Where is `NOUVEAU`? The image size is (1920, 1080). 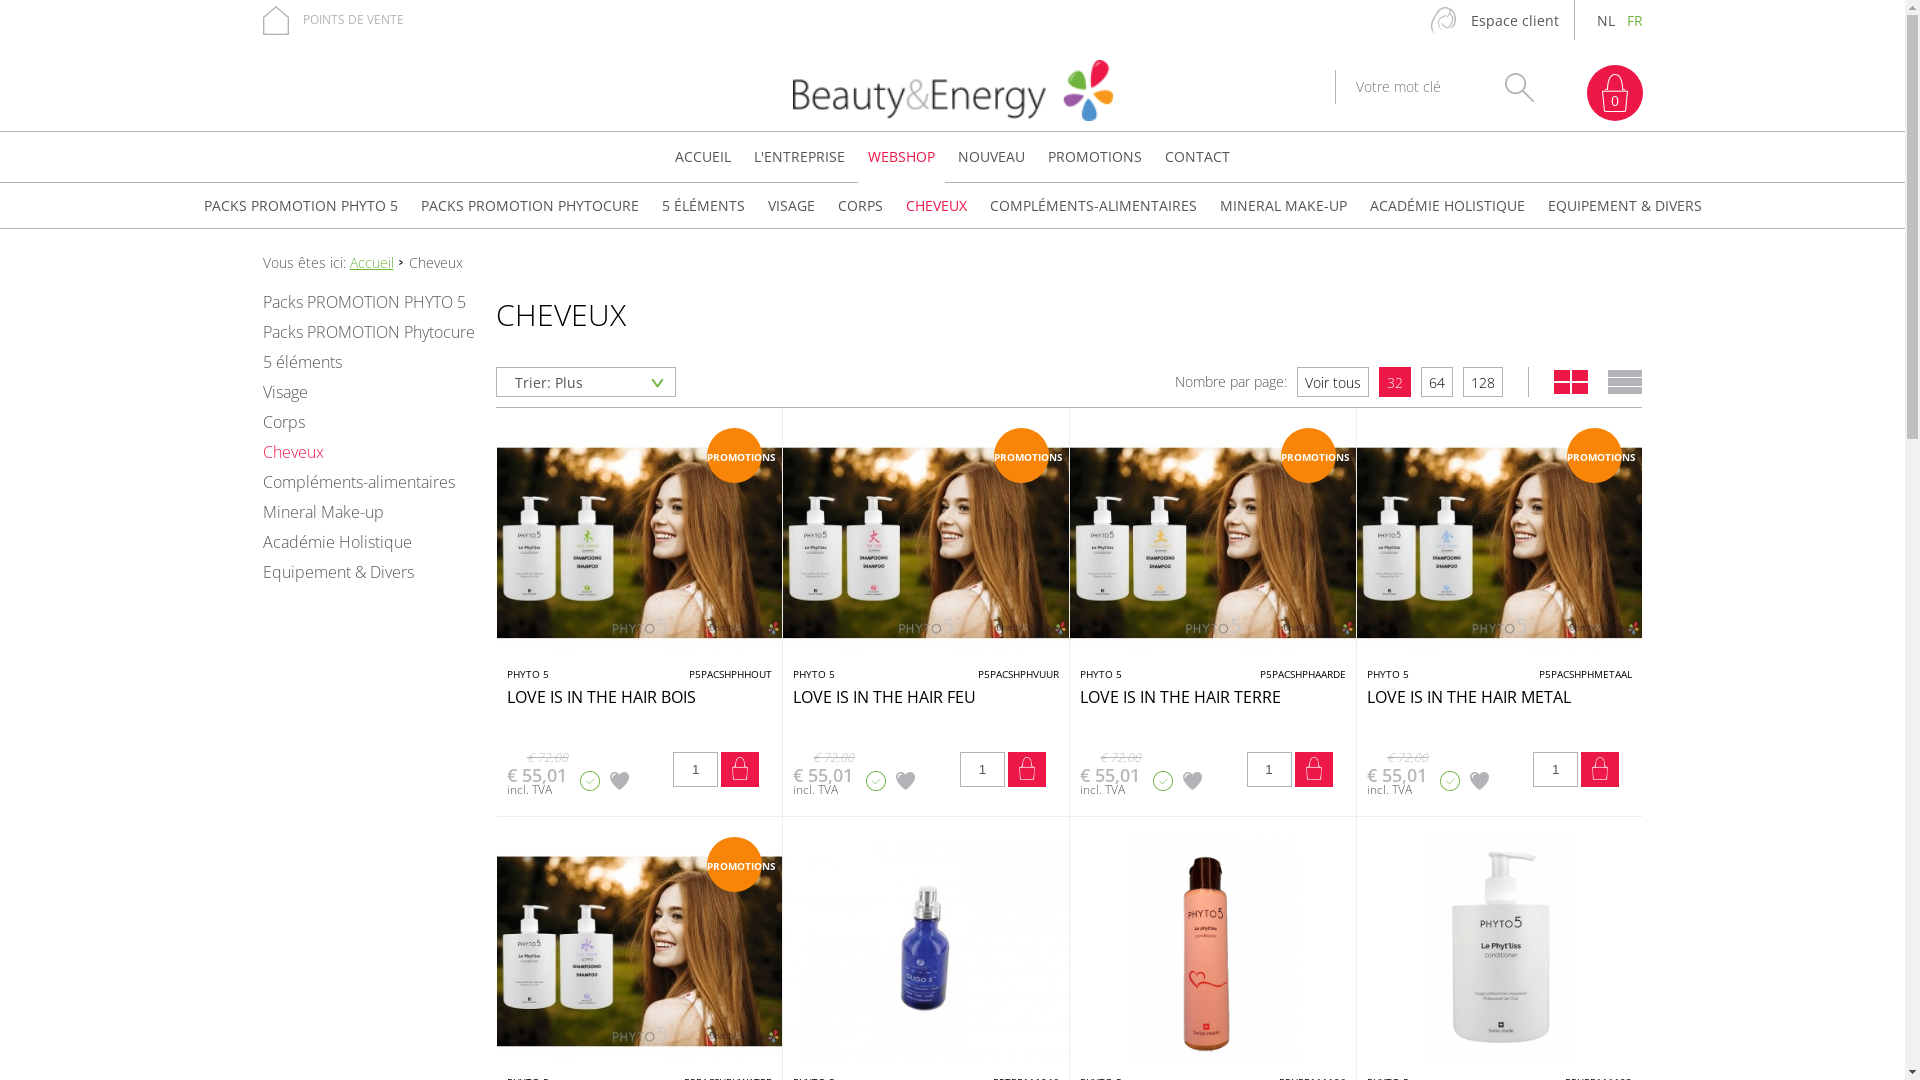
NOUVEAU is located at coordinates (992, 157).